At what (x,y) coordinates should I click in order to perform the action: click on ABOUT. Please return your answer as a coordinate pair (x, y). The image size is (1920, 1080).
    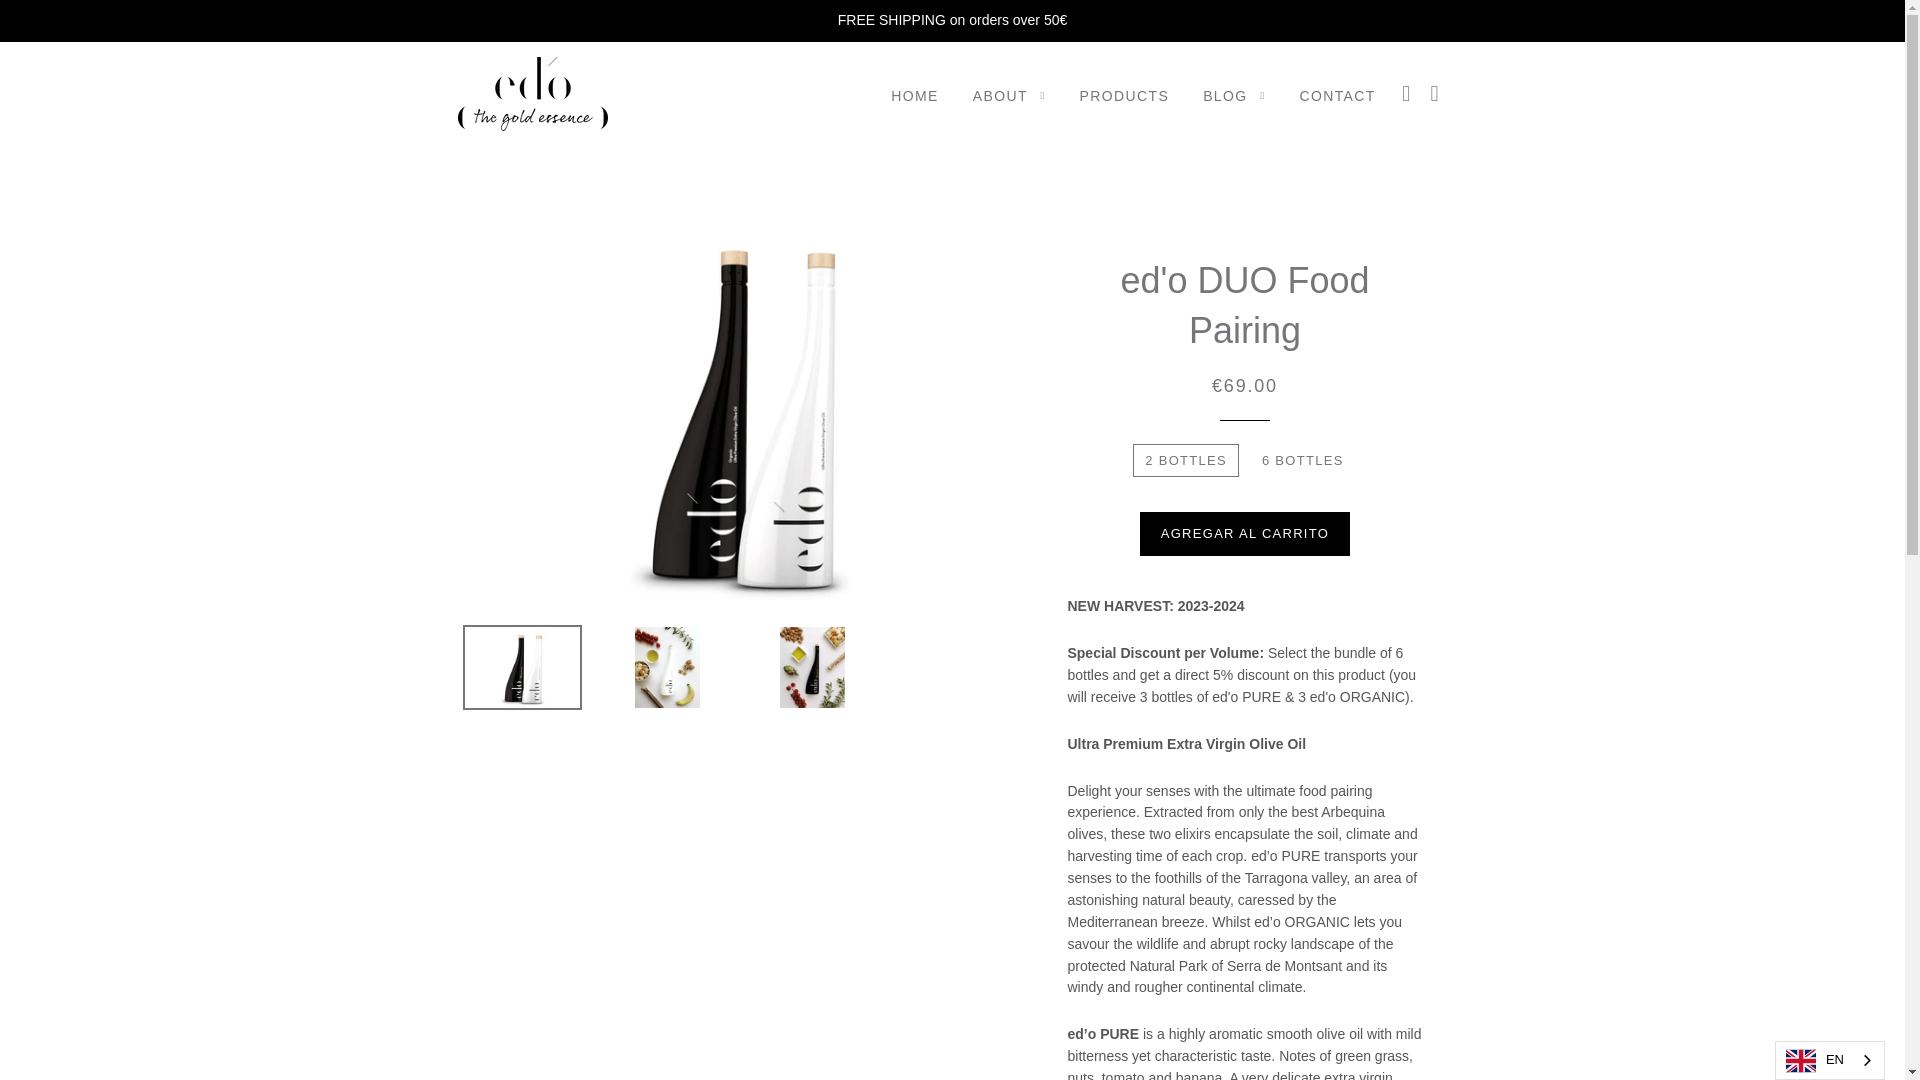
    Looking at the image, I should click on (1010, 97).